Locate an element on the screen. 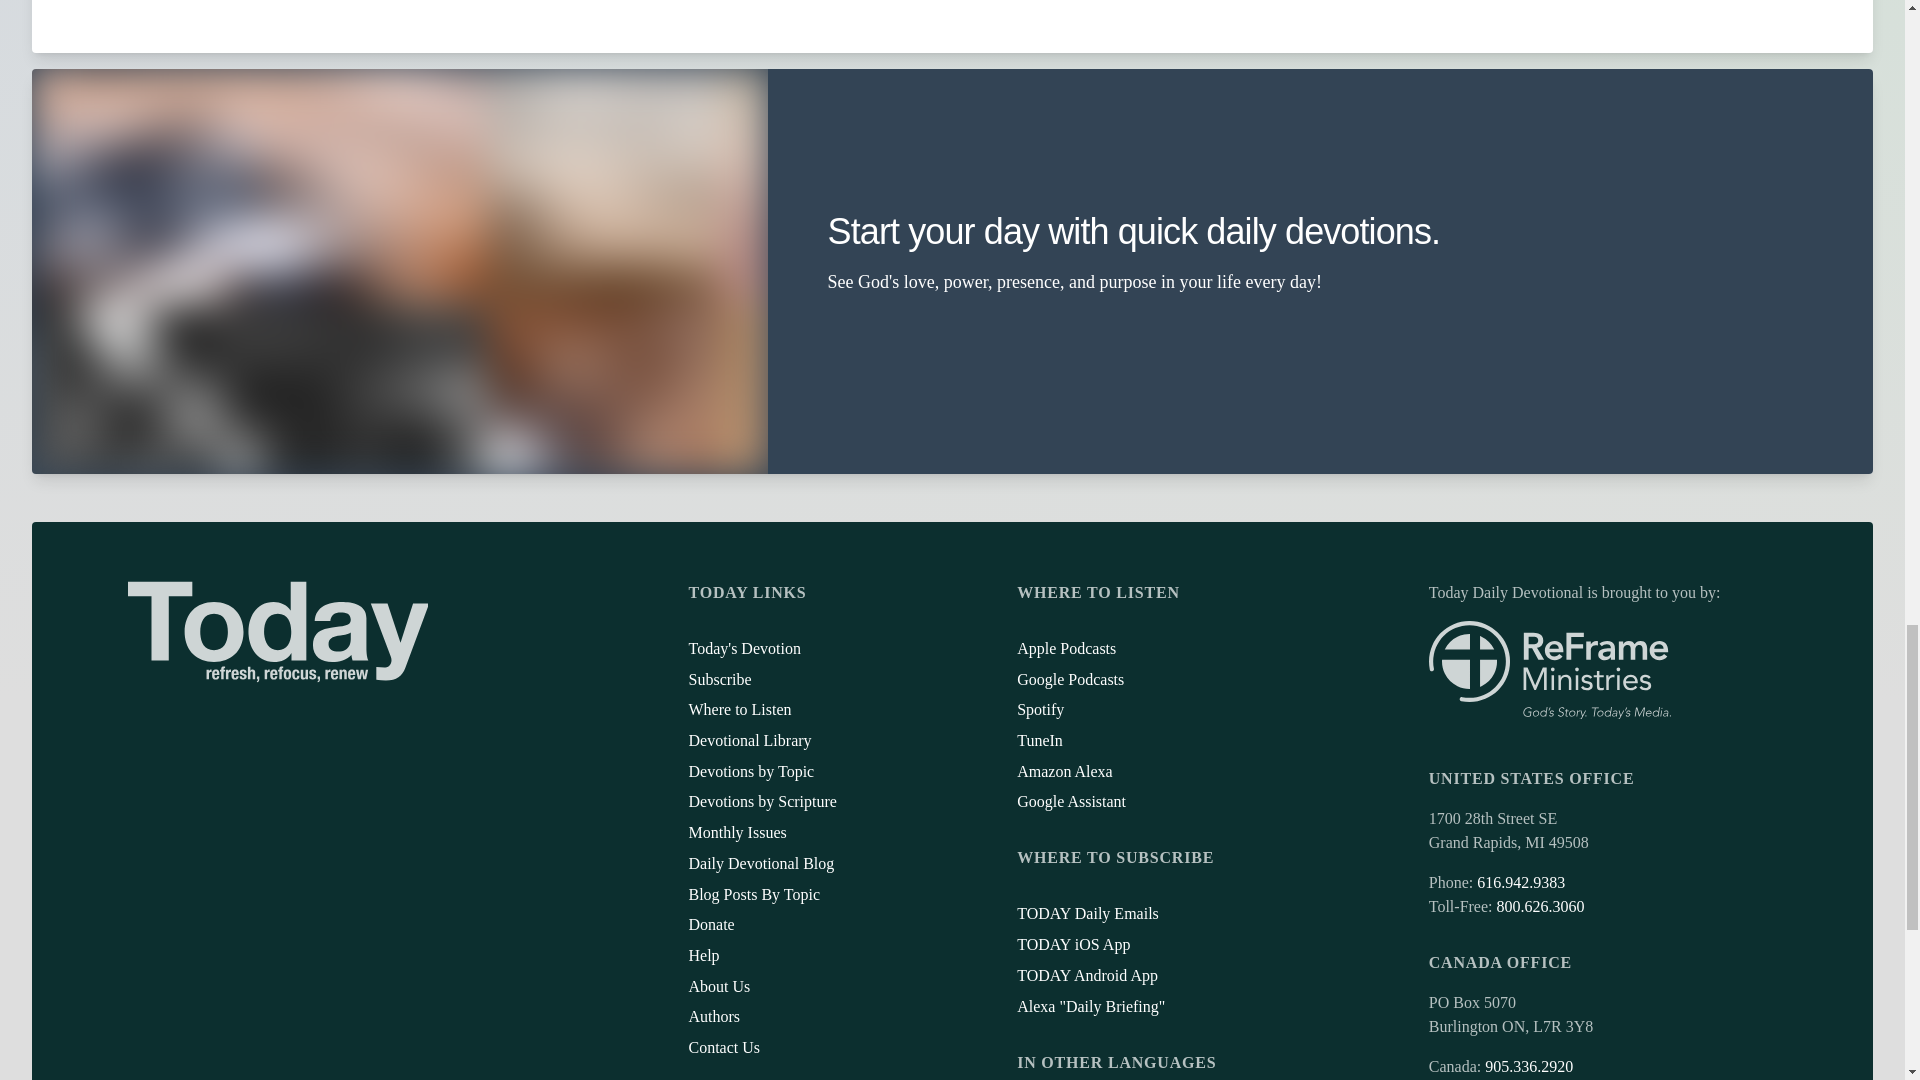  About Us is located at coordinates (718, 986).